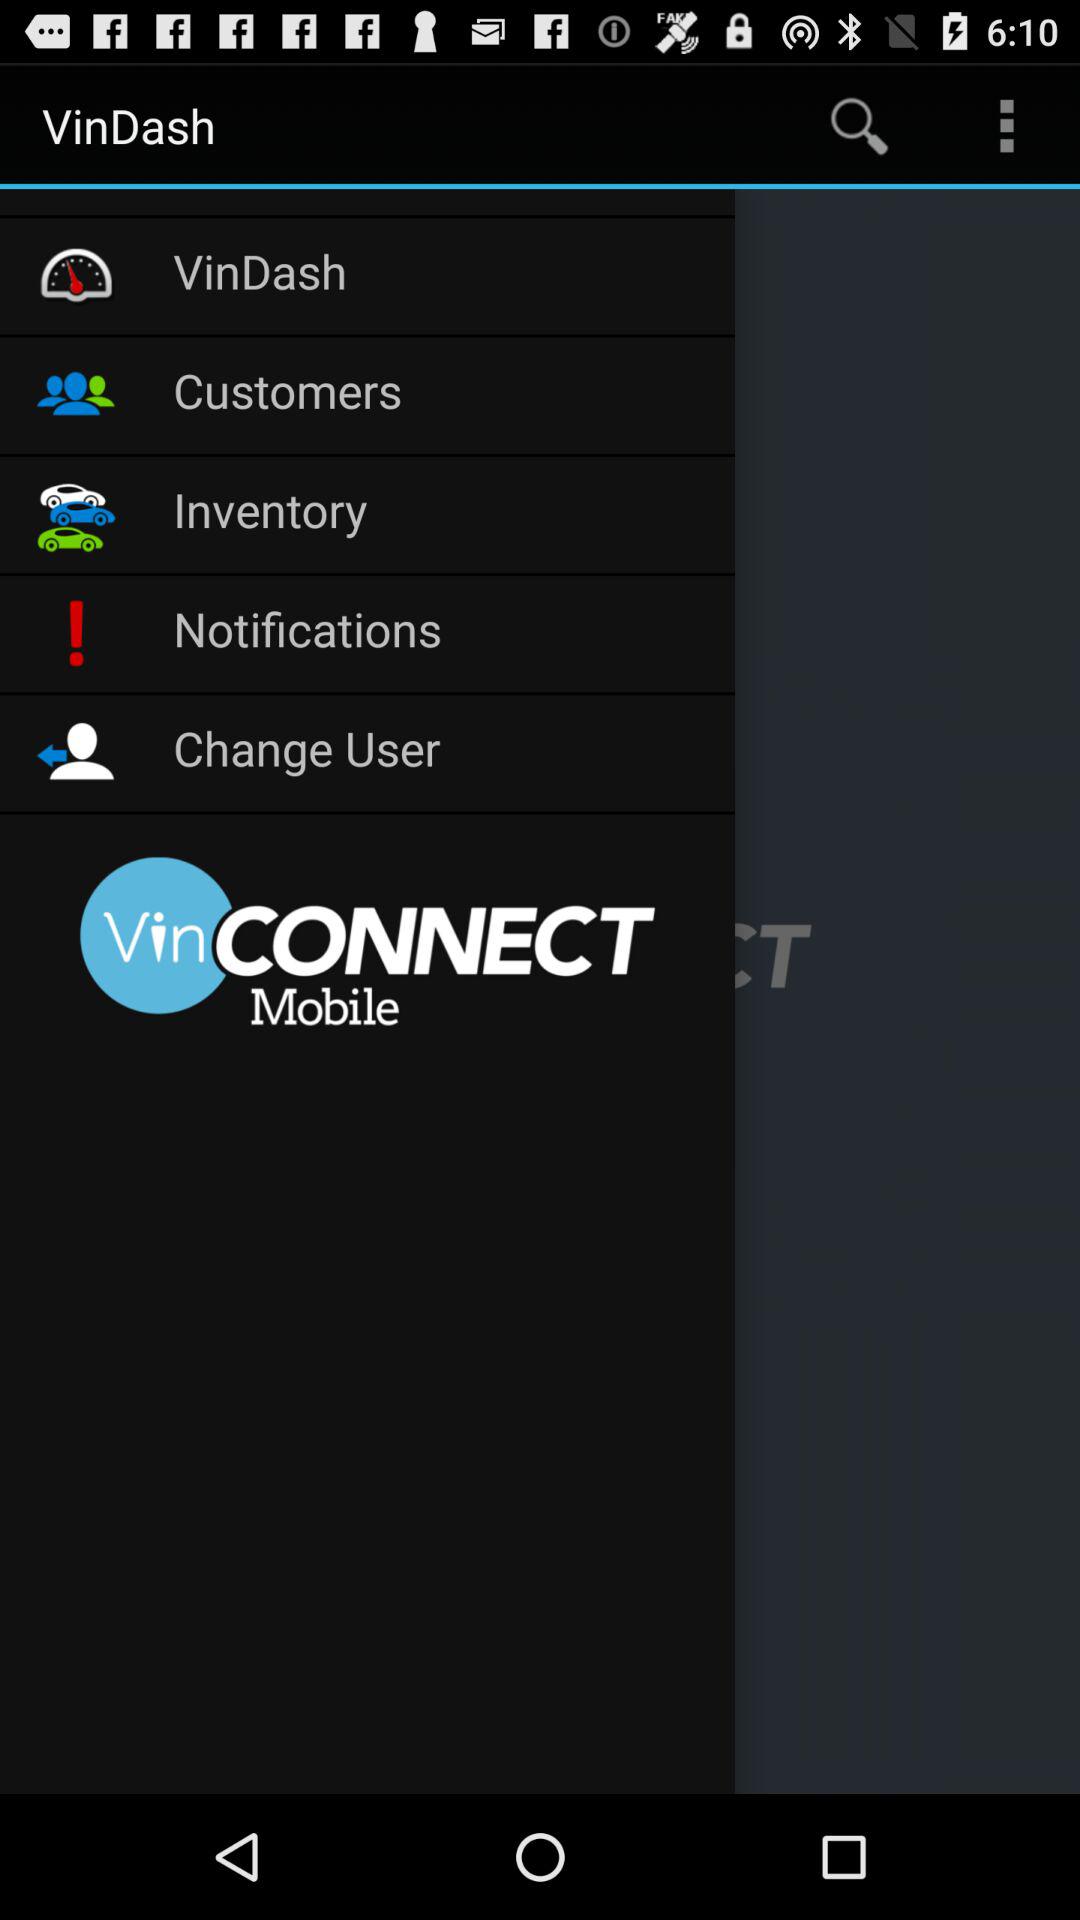 The width and height of the screenshot is (1080, 1920). I want to click on launch customers item, so click(444, 395).